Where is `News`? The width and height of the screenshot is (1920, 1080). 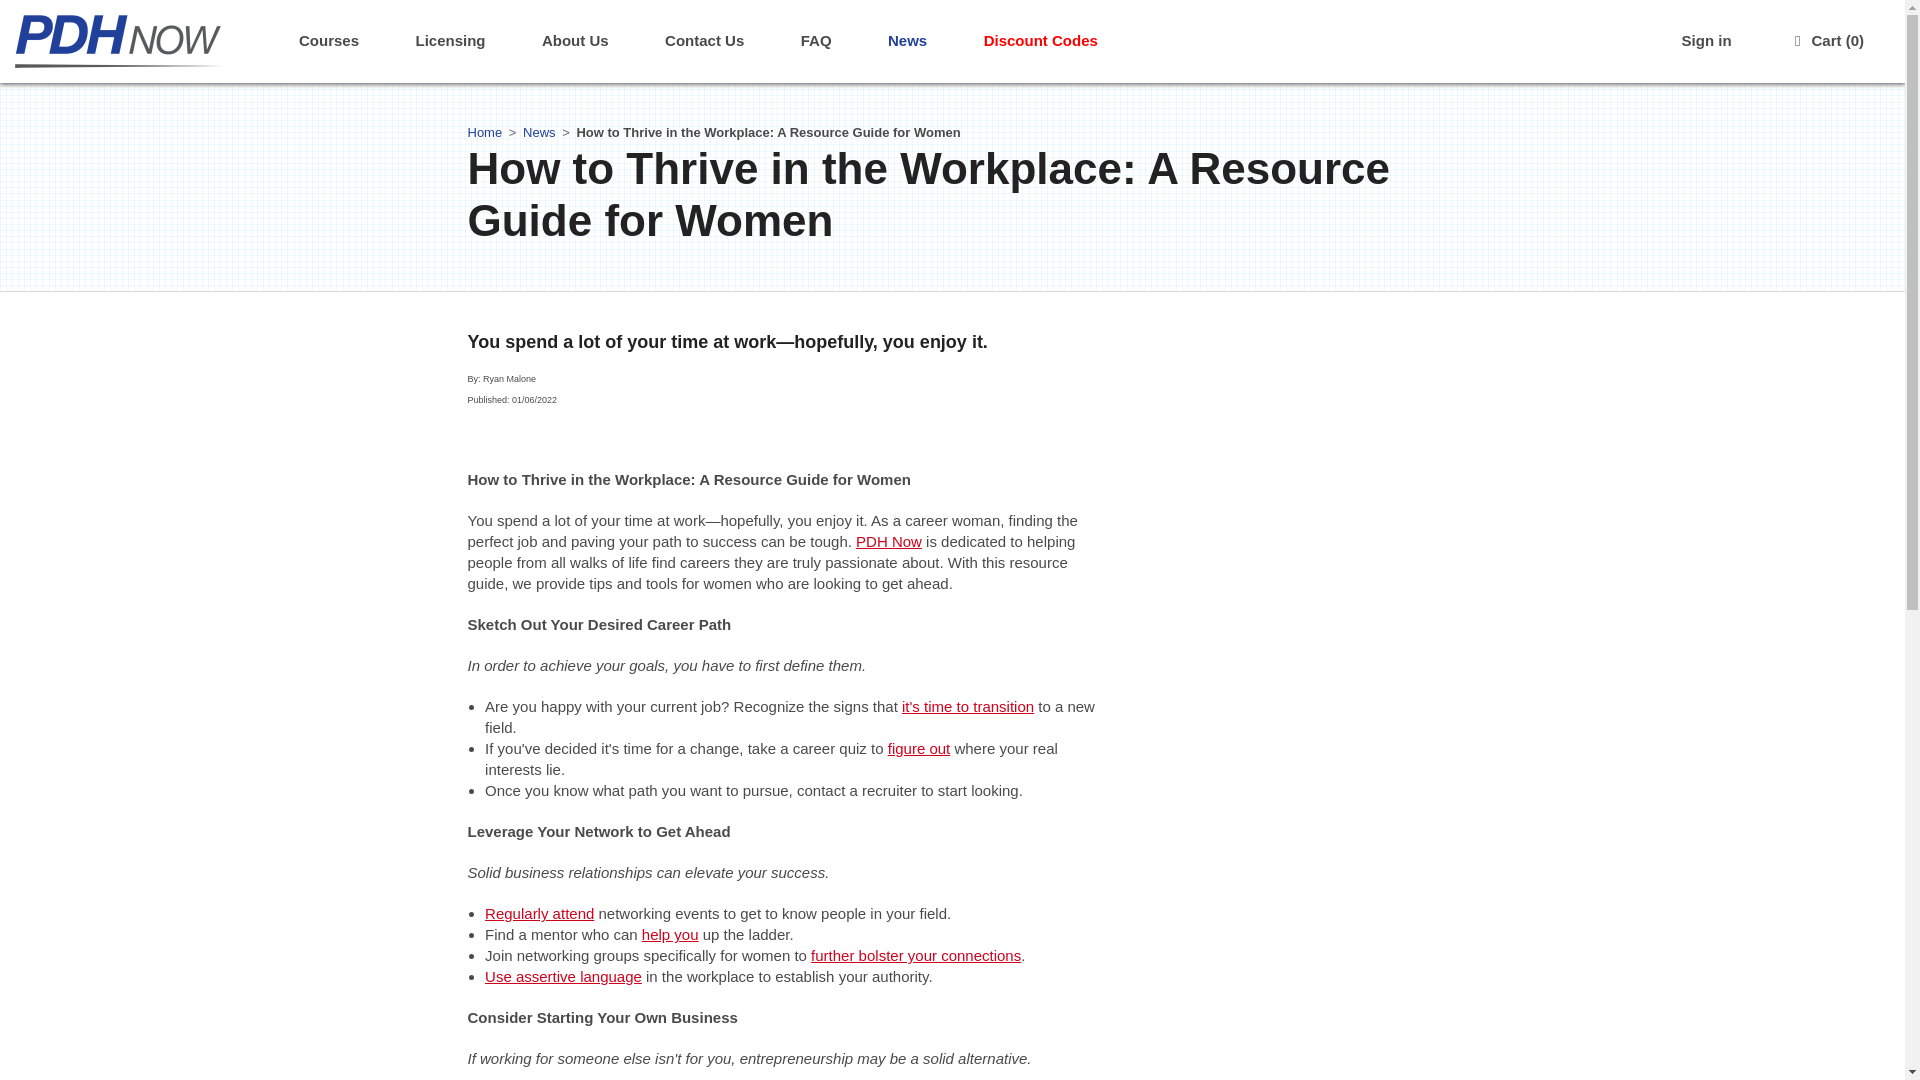
News is located at coordinates (907, 42).